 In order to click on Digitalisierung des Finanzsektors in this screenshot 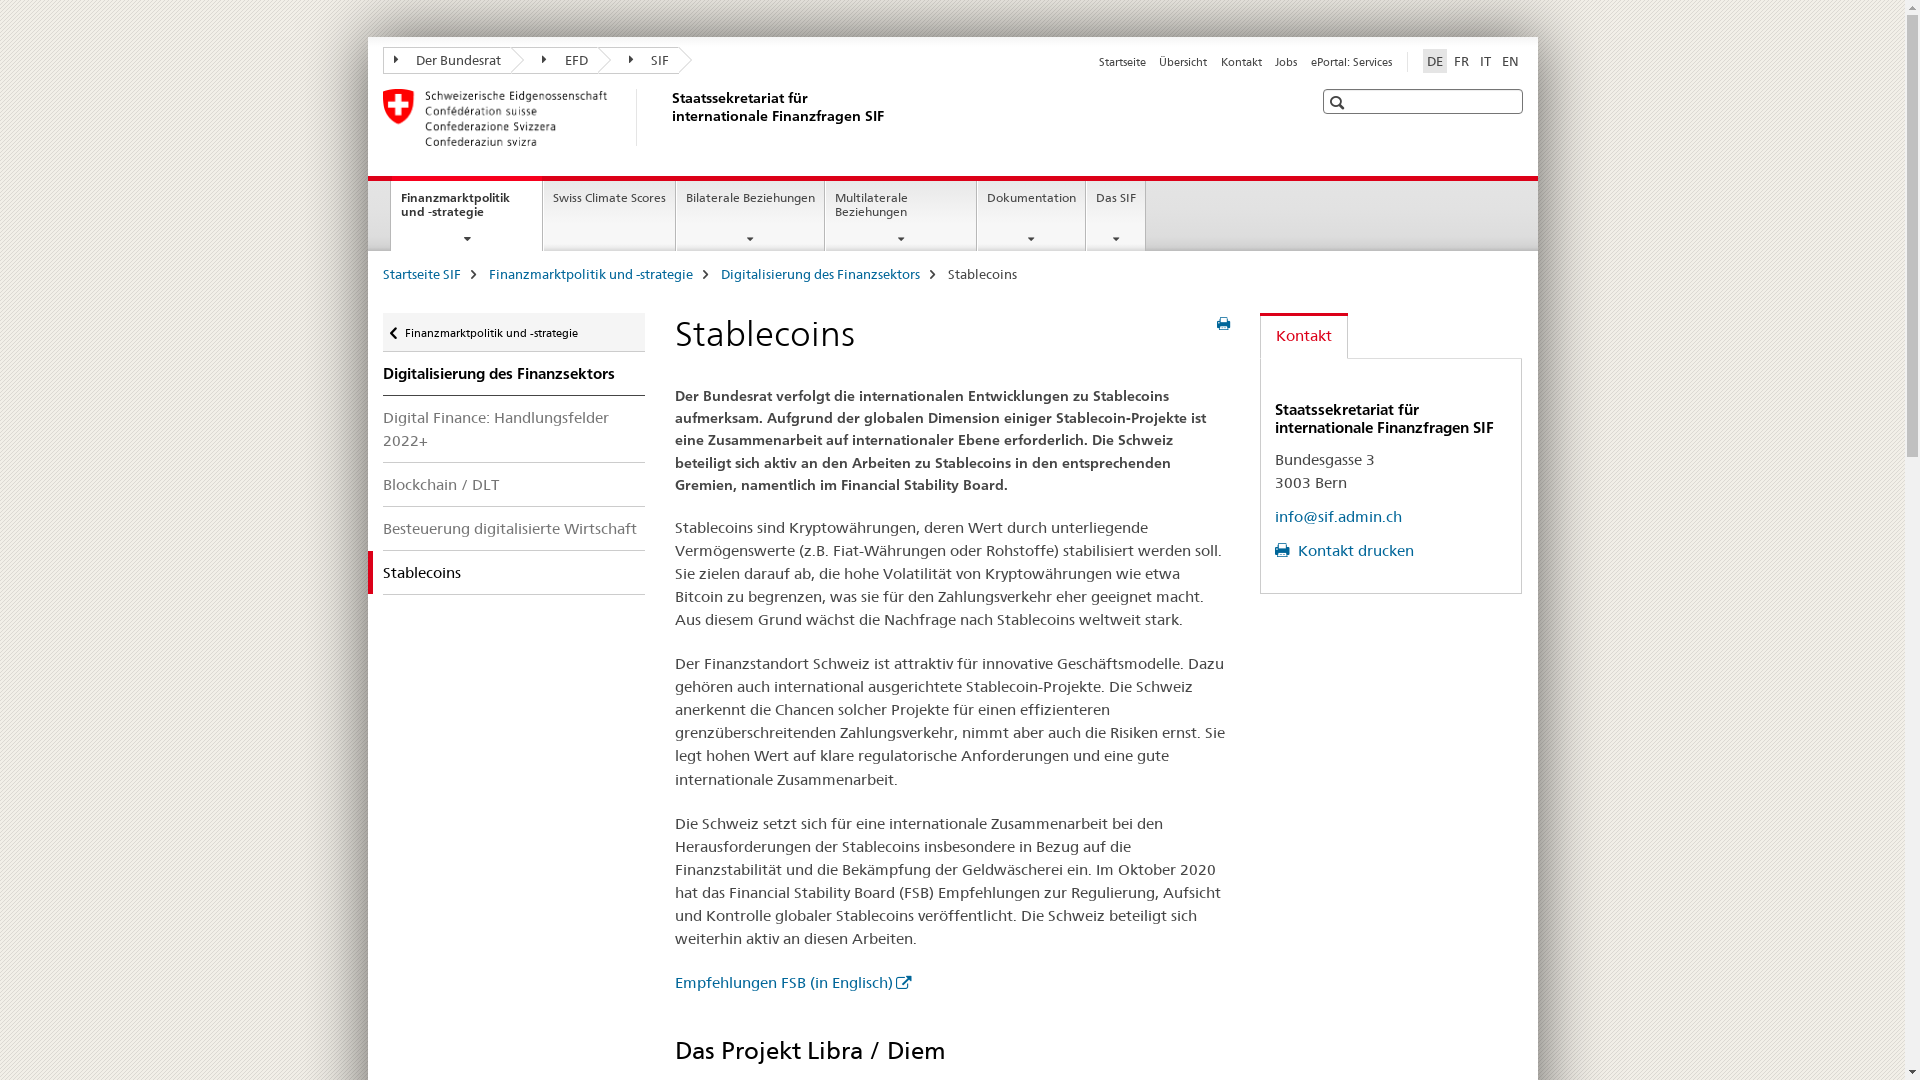, I will do `click(820, 274)`.